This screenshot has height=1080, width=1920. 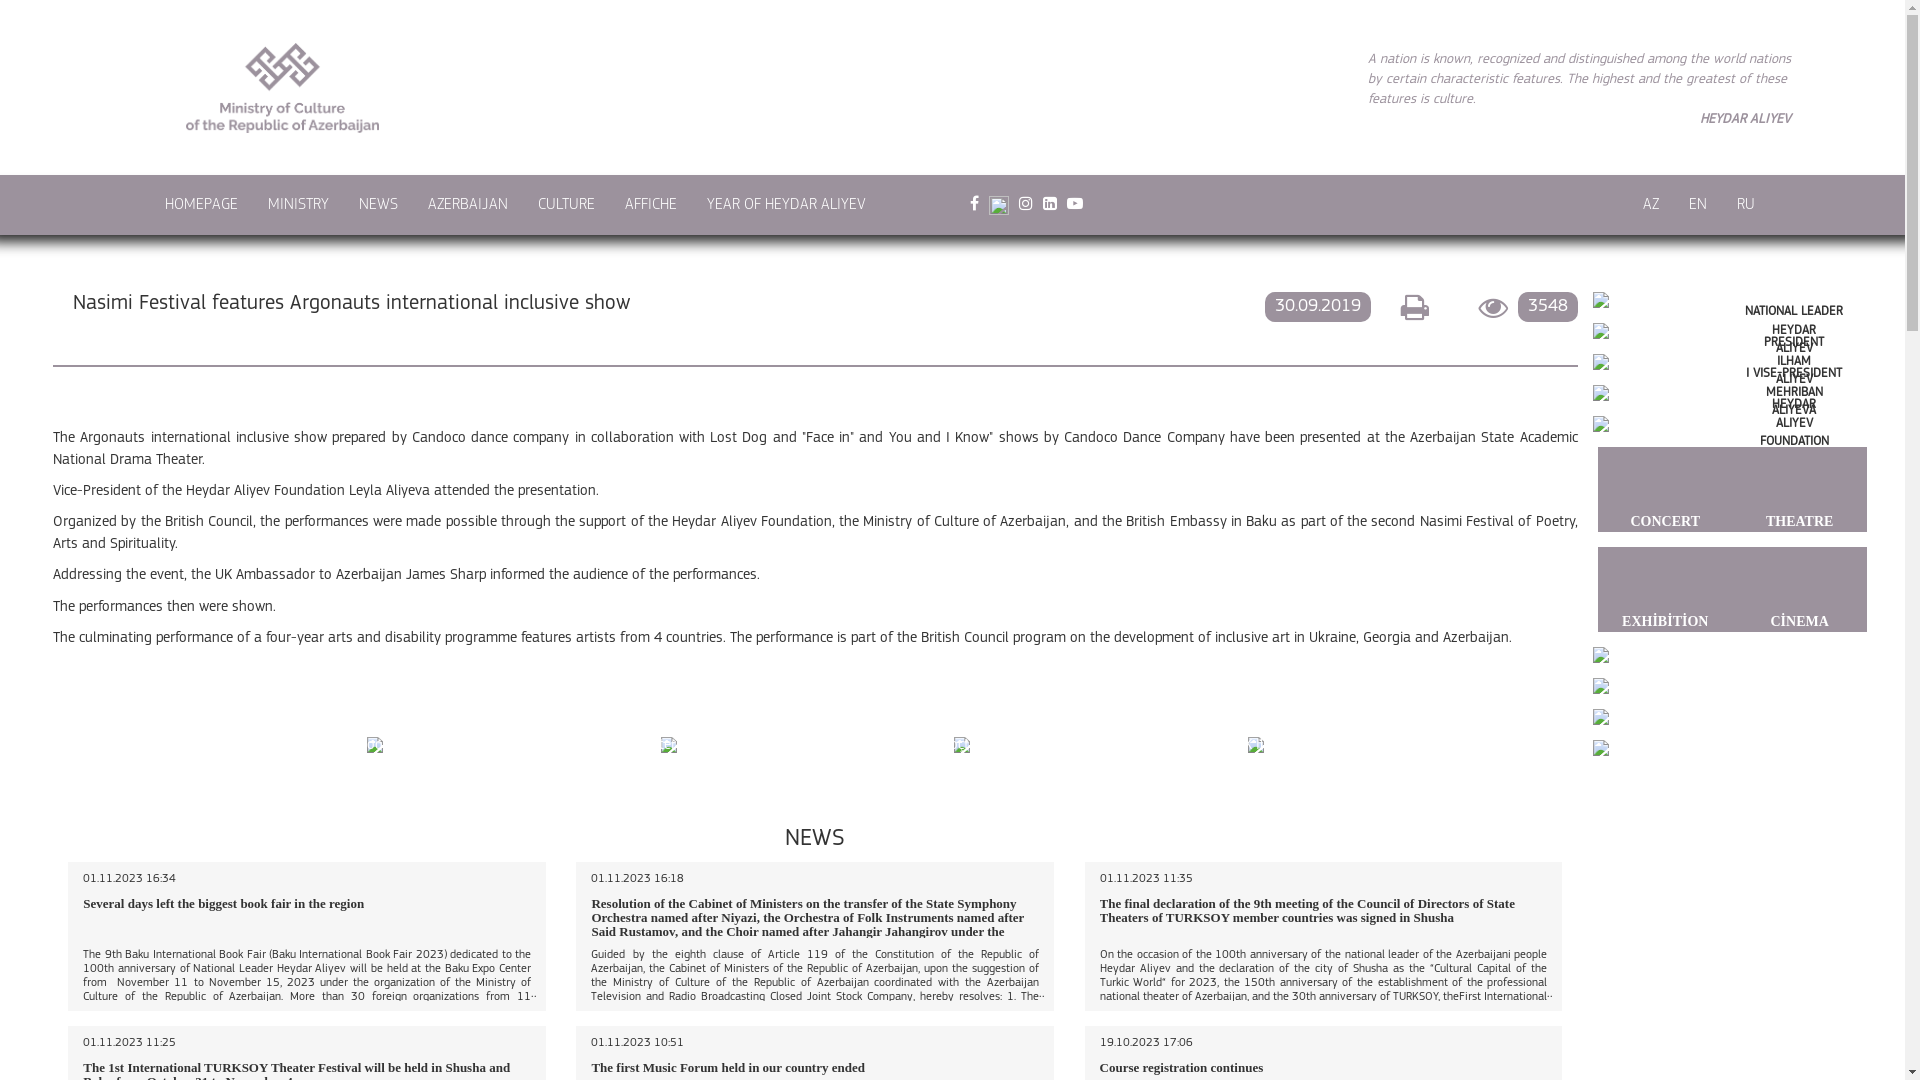 I want to click on PRESIDENT
ILHAM
ALIYEV, so click(x=1730, y=362).